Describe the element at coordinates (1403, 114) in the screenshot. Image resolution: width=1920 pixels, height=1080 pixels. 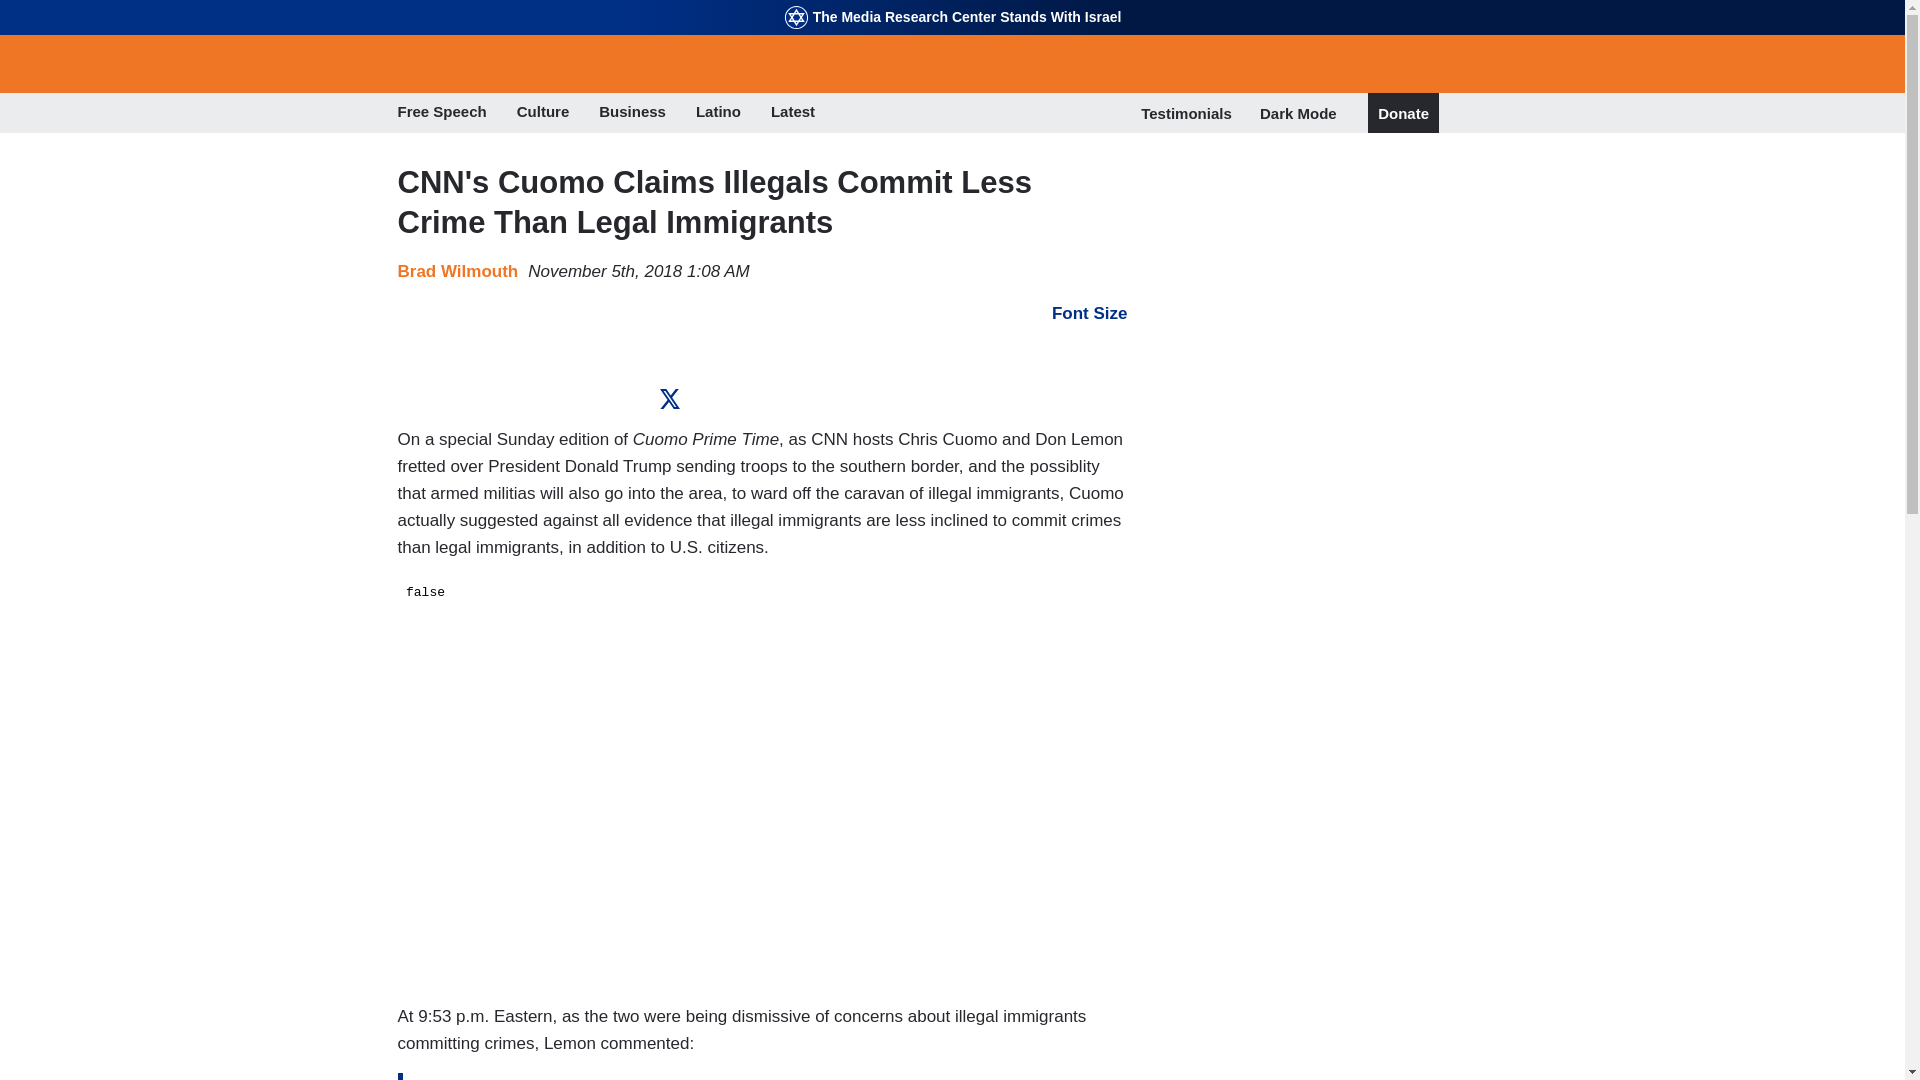
I see `Donate` at that location.